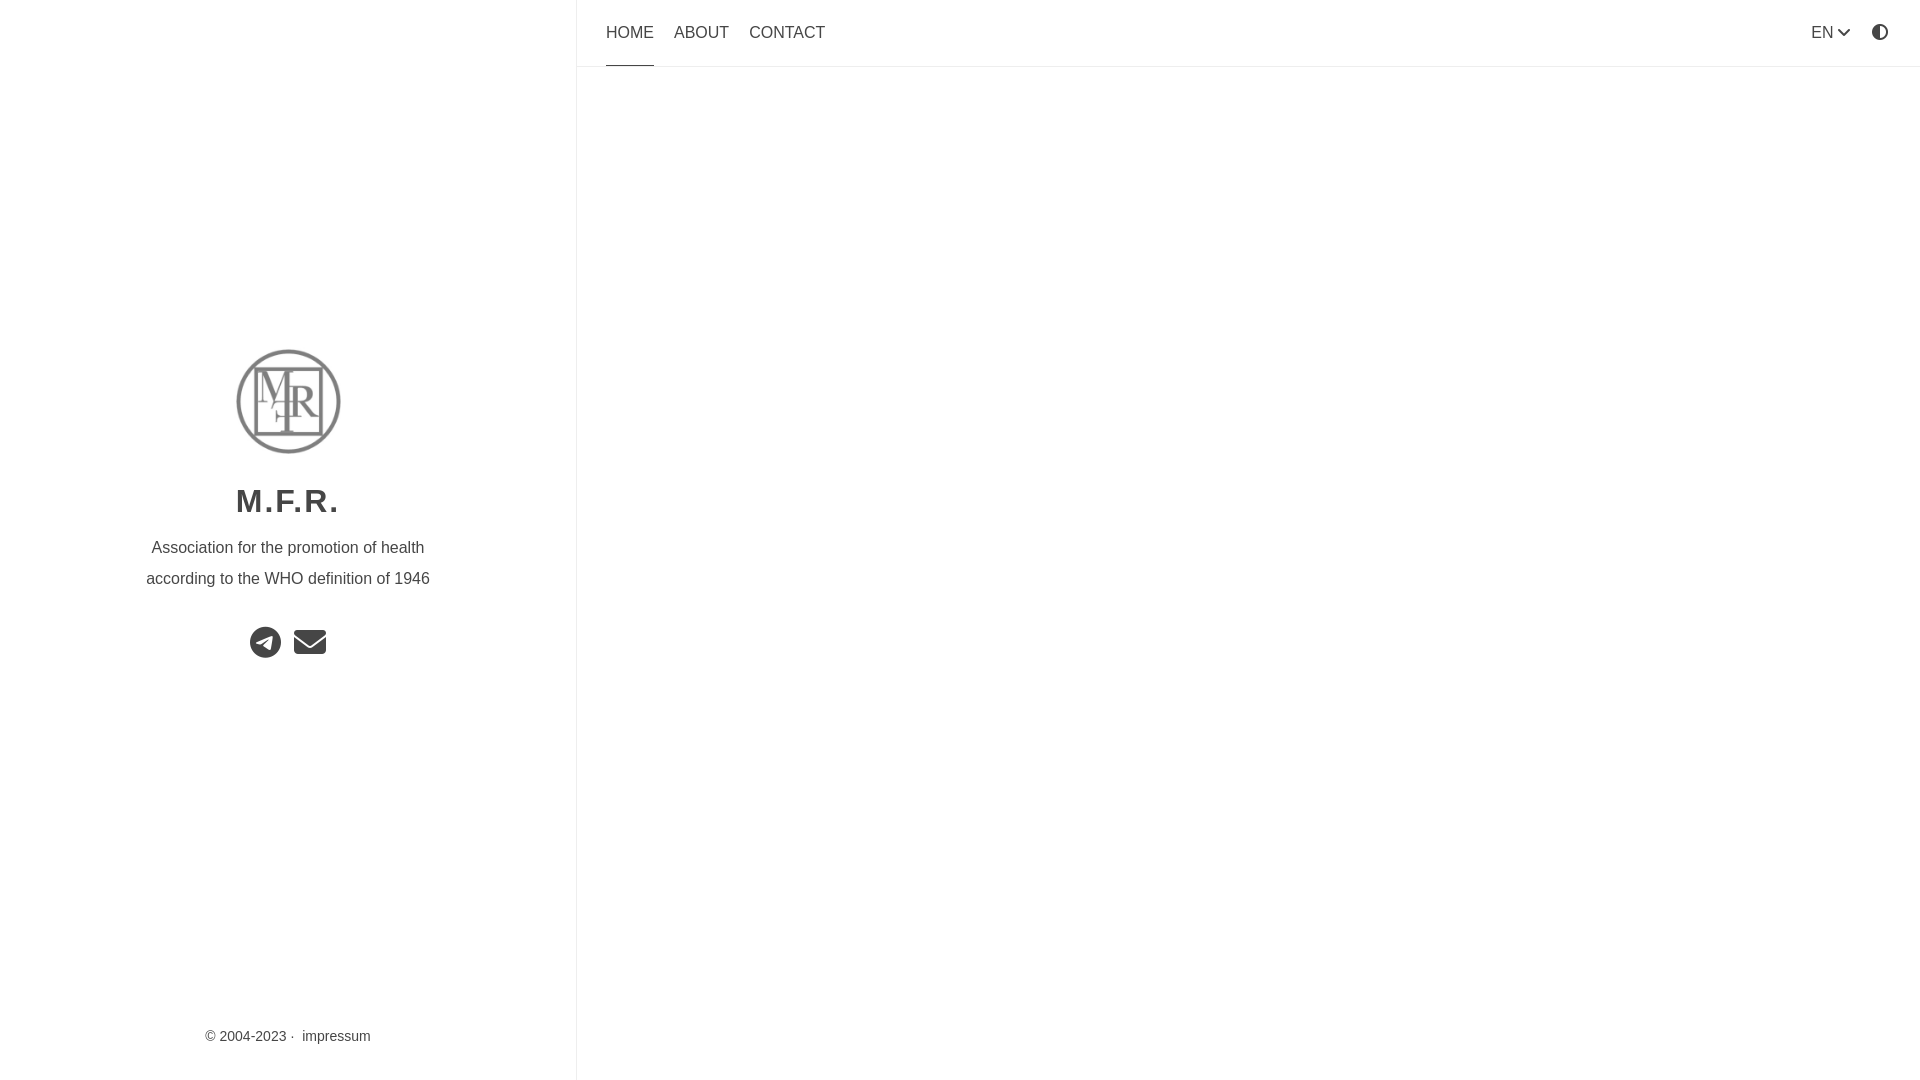  Describe the element at coordinates (787, 32) in the screenshot. I see `CONTACT` at that location.